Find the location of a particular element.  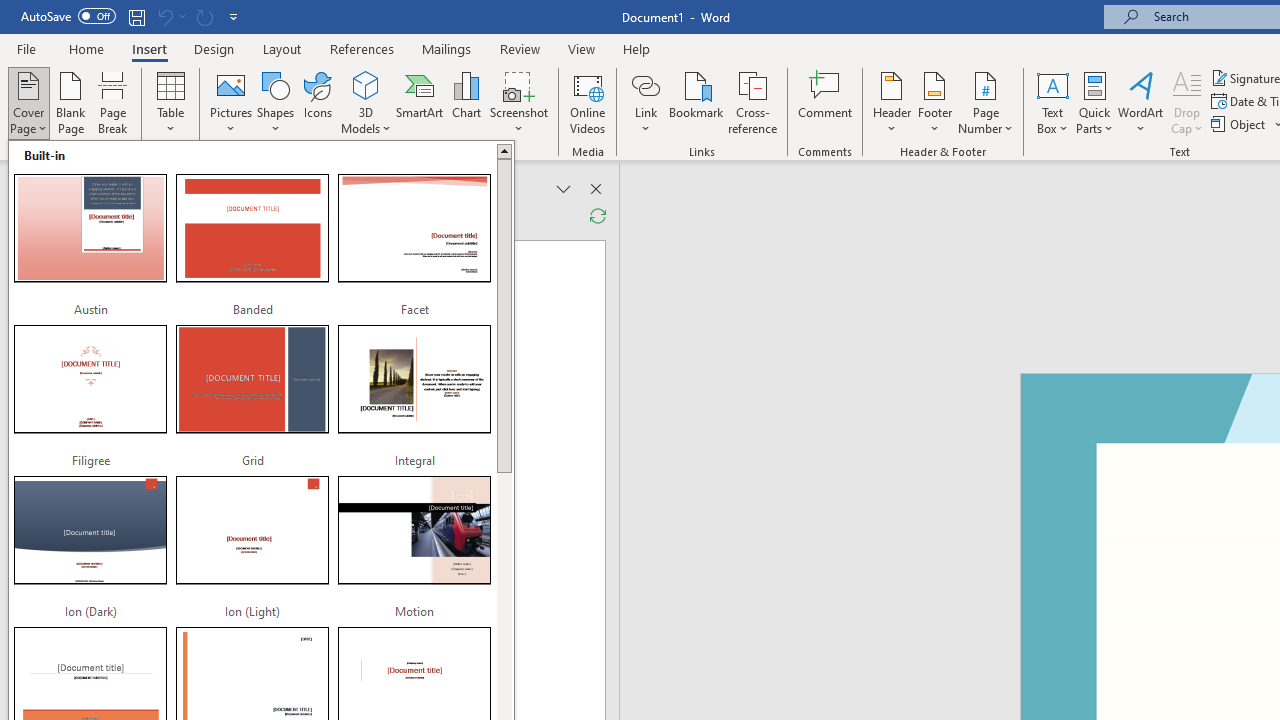

3D Models is located at coordinates (366, 102).